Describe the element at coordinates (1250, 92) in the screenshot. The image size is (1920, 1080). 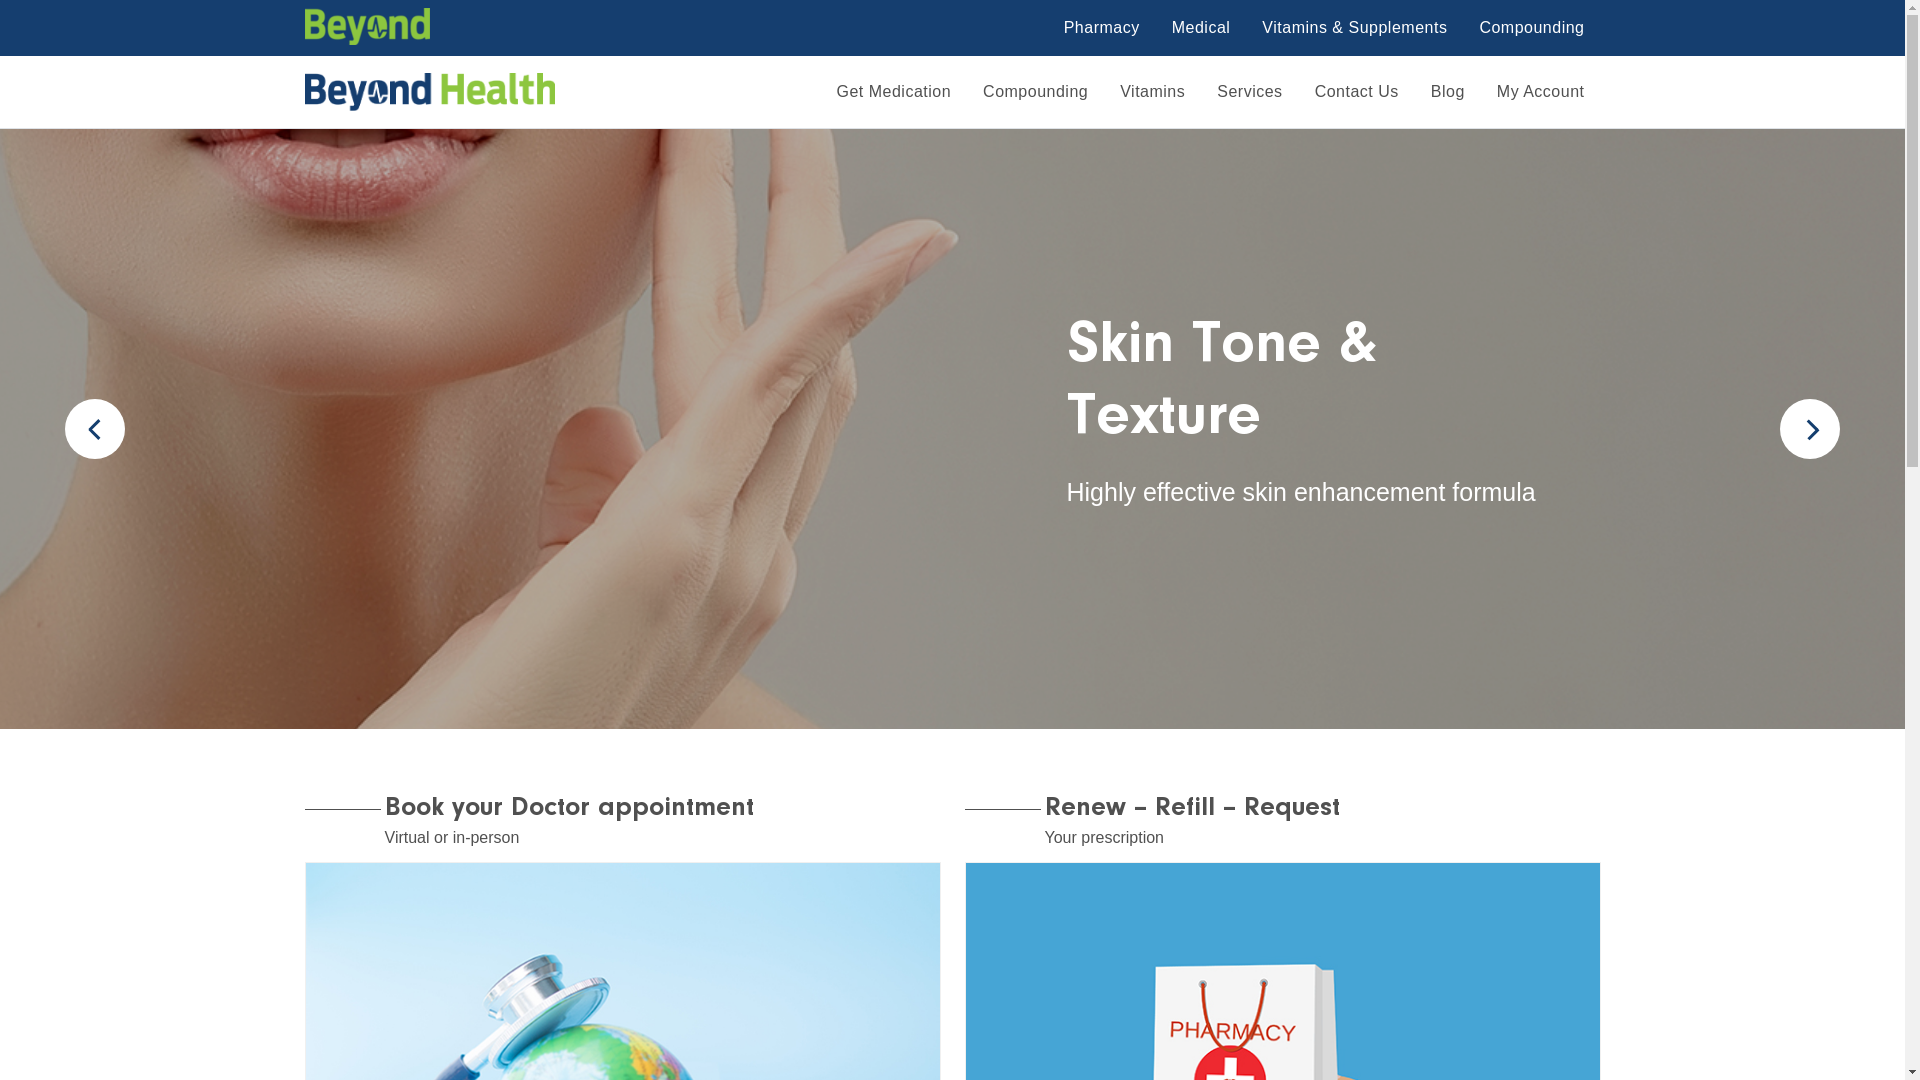
I see `Services` at that location.